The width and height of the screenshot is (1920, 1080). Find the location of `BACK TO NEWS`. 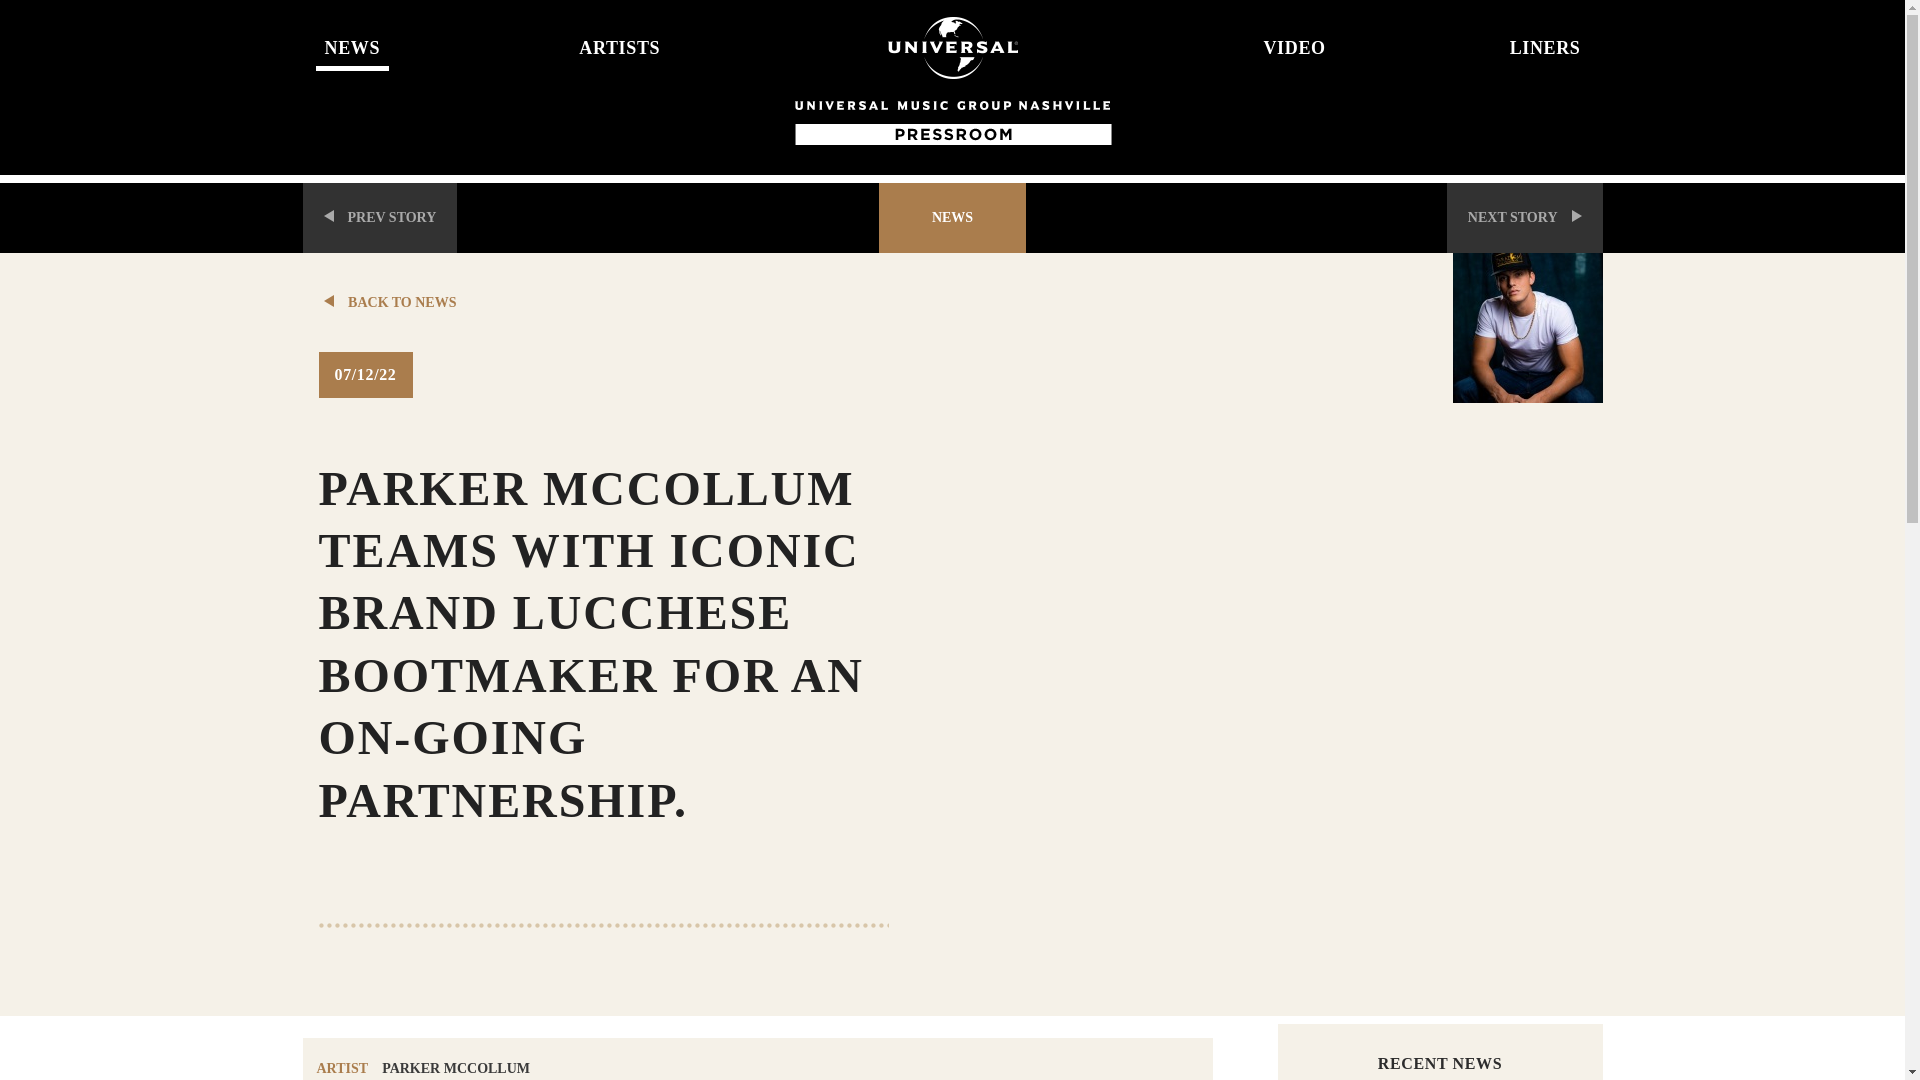

BACK TO NEWS is located at coordinates (627, 302).